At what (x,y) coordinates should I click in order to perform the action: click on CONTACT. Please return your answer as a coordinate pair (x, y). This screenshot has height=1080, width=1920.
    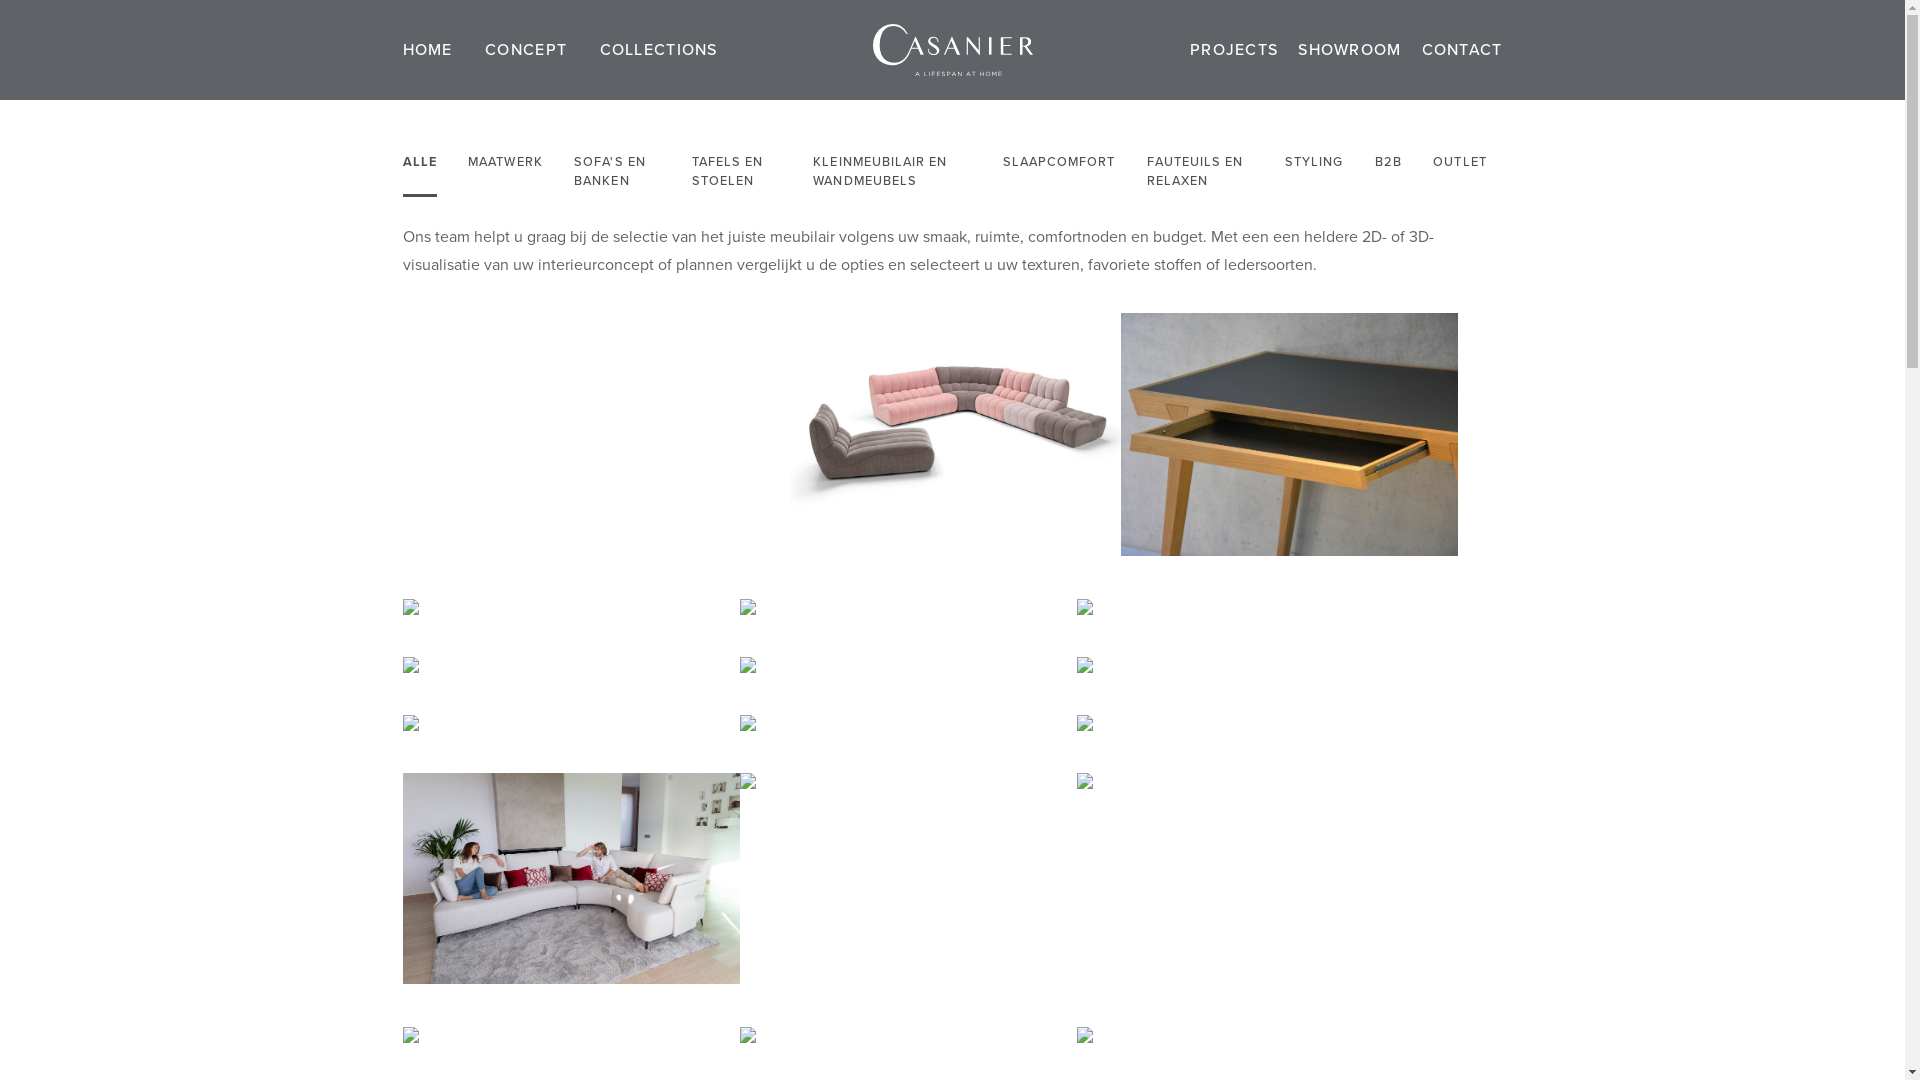
    Looking at the image, I should click on (1462, 50).